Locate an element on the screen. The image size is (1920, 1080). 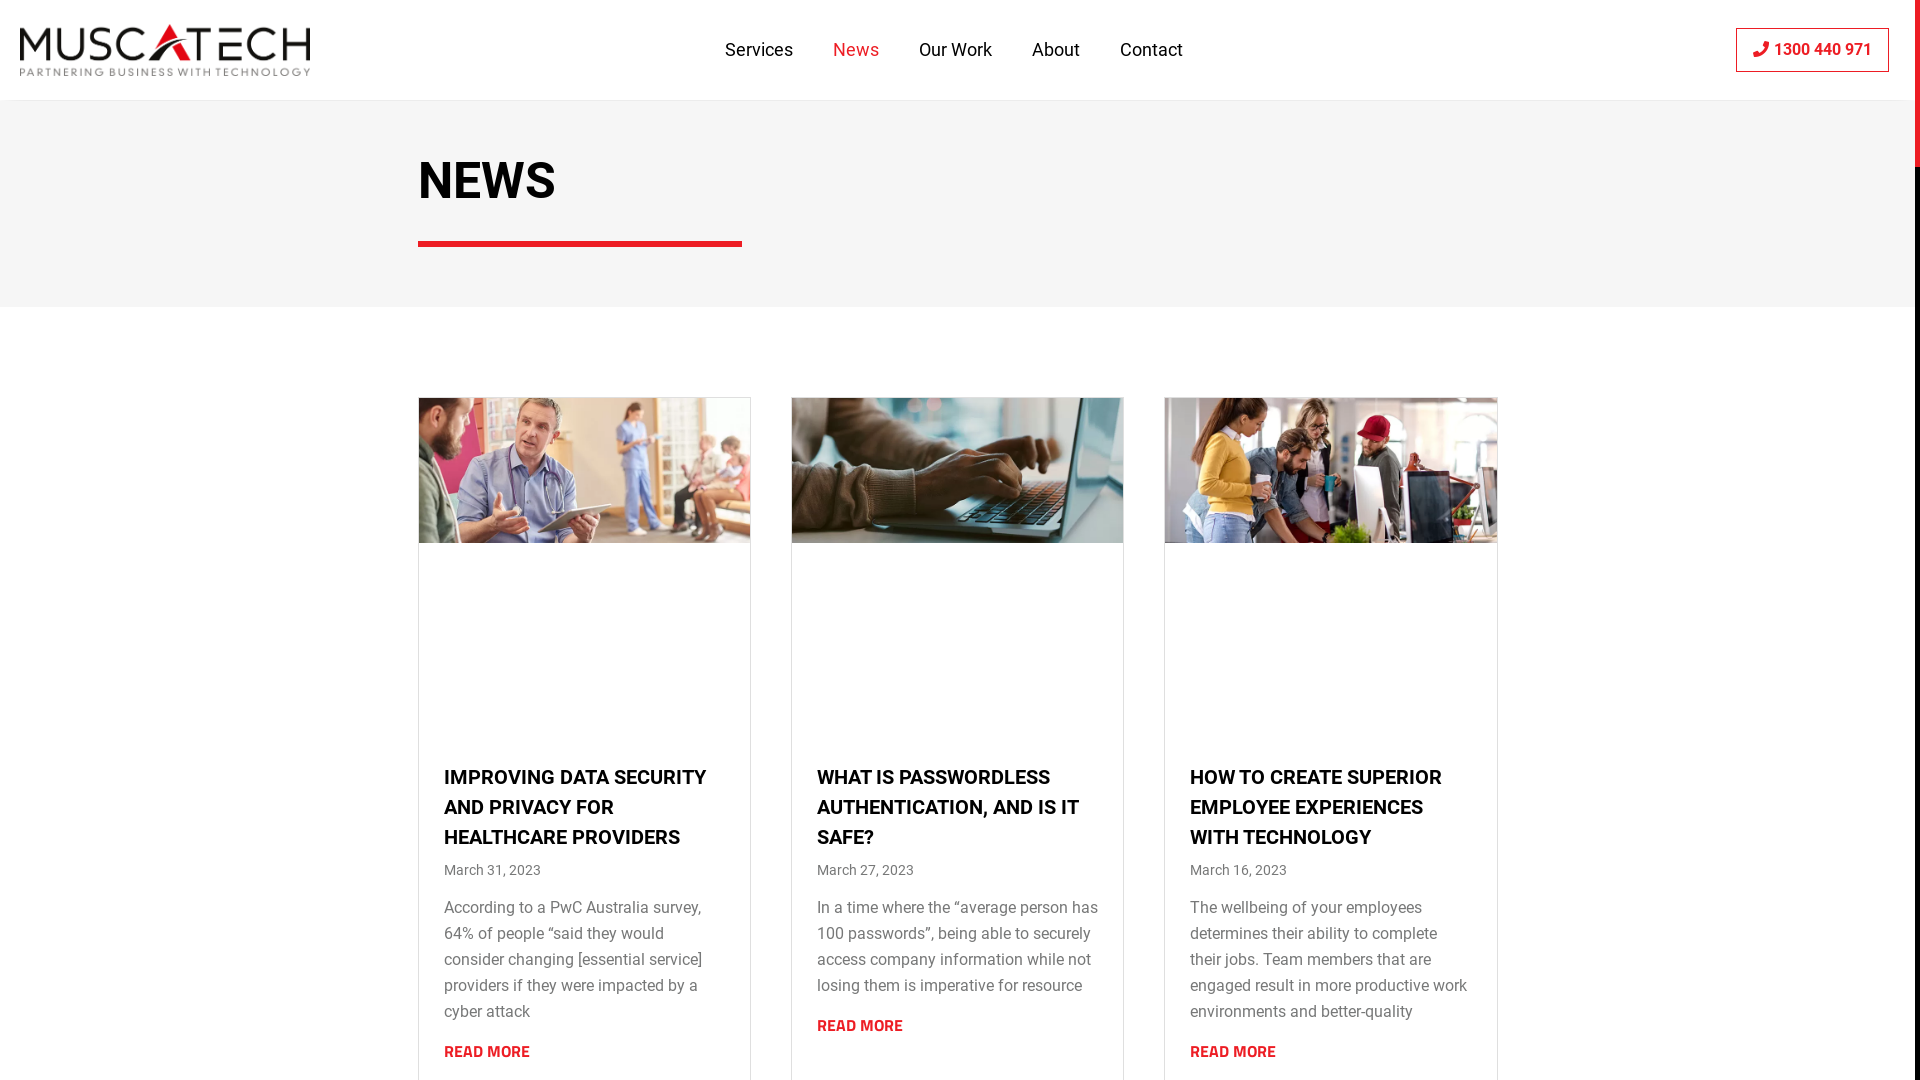
News is located at coordinates (856, 50).